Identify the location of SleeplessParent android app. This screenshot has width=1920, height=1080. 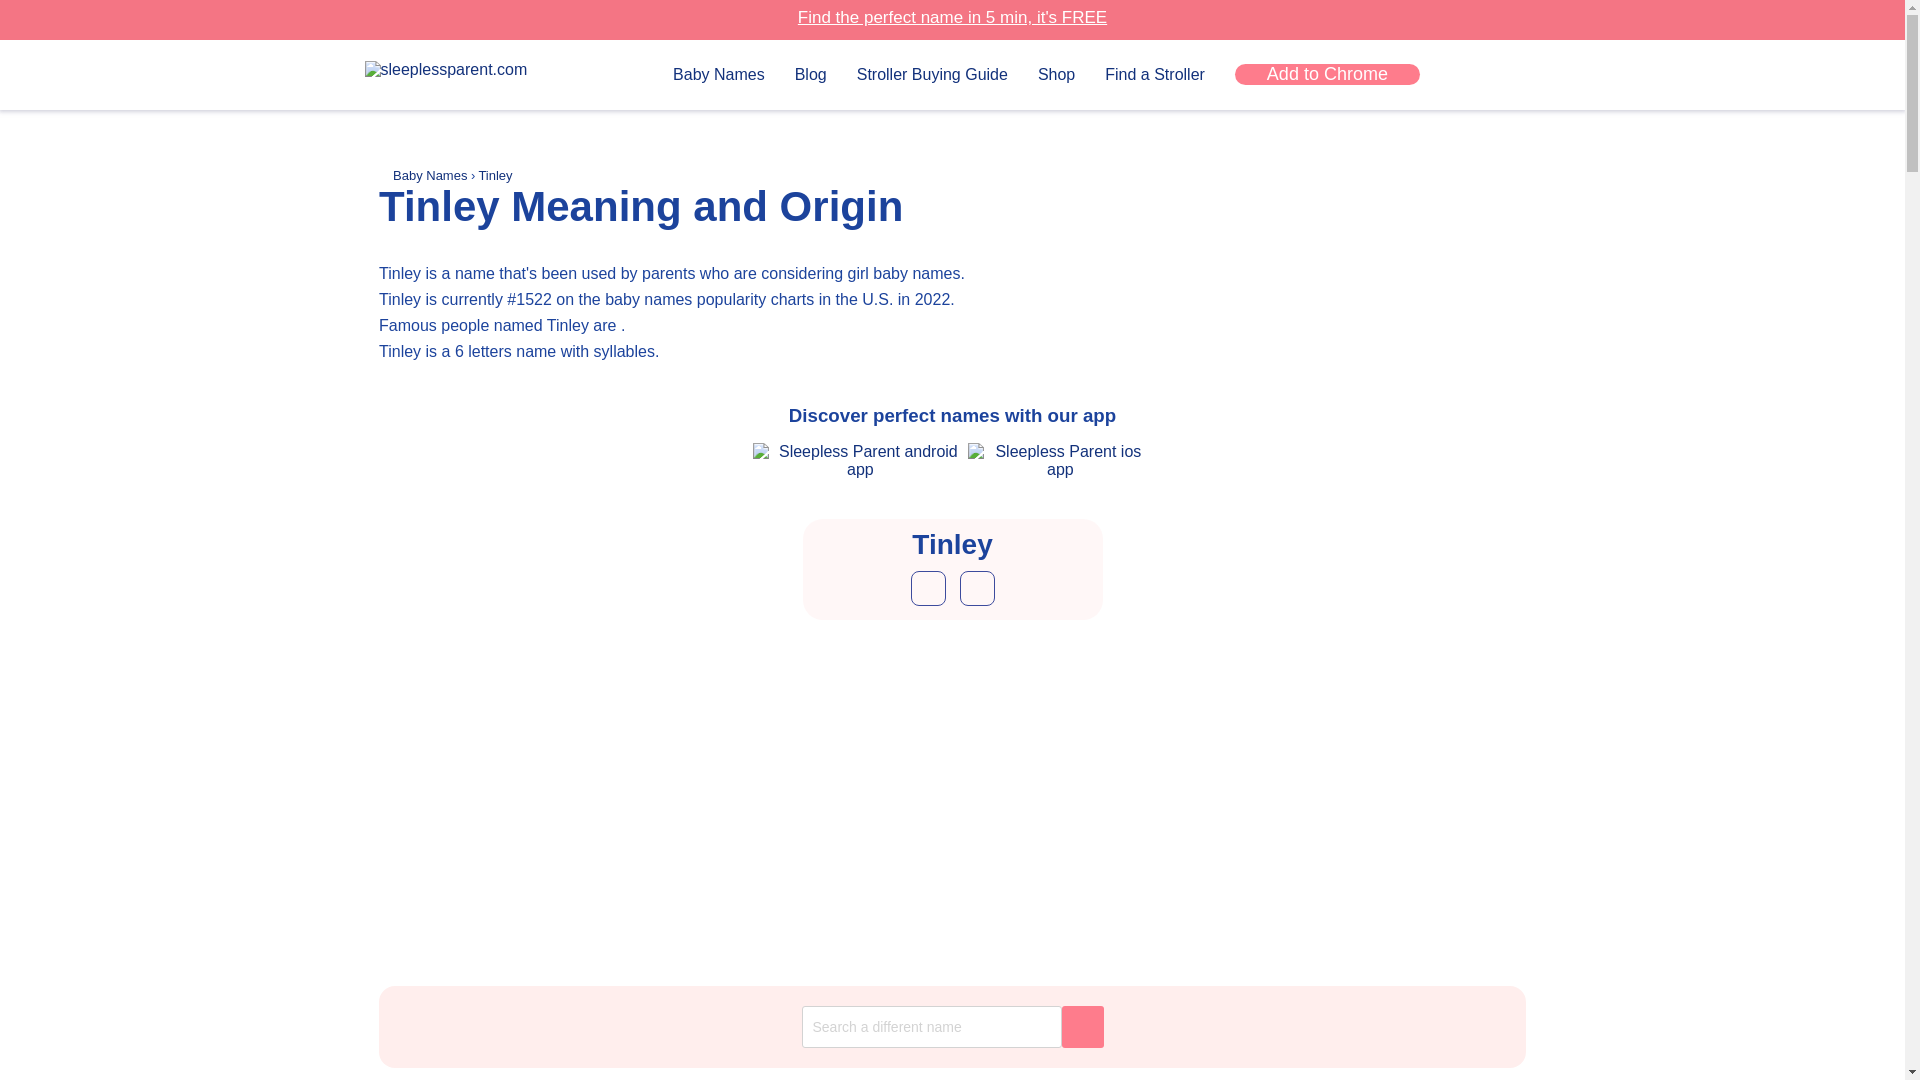
(860, 460).